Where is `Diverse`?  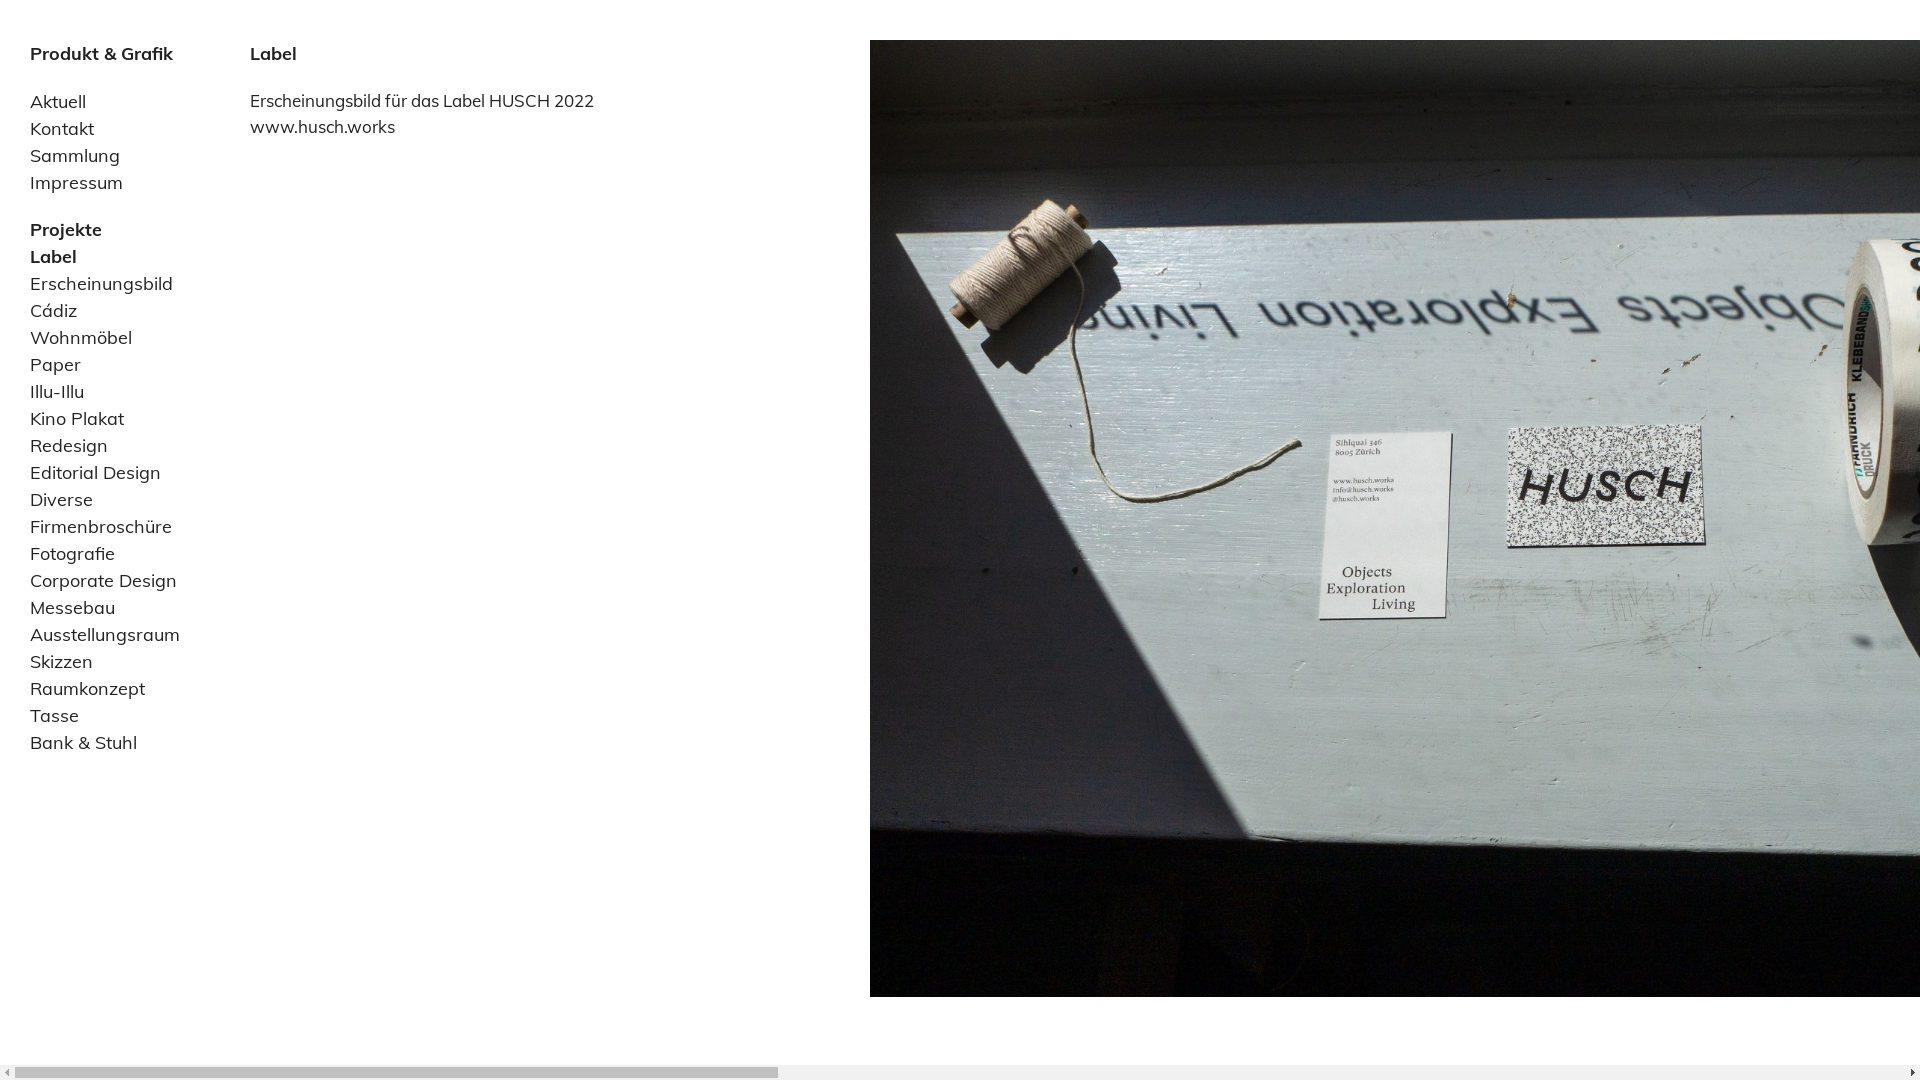 Diverse is located at coordinates (62, 500).